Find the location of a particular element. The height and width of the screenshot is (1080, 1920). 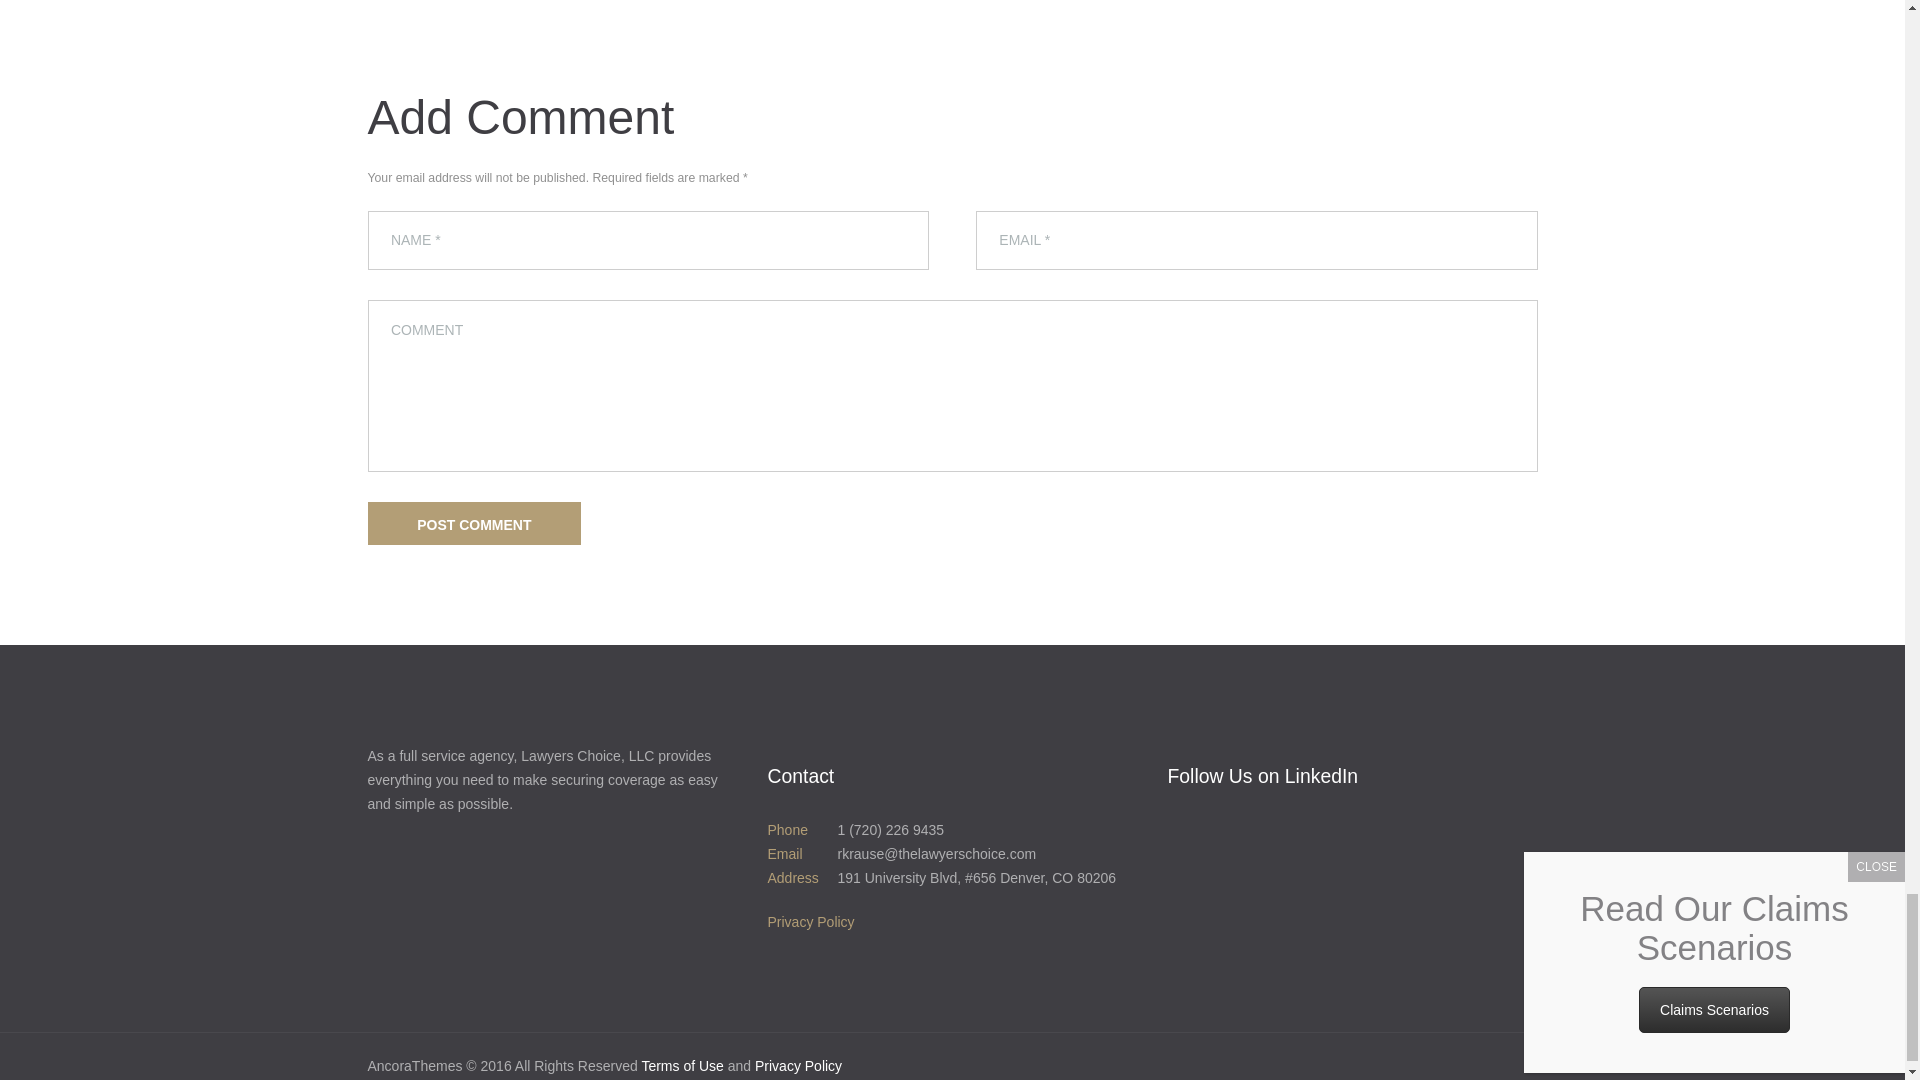

Privacy Policy is located at coordinates (798, 1066).